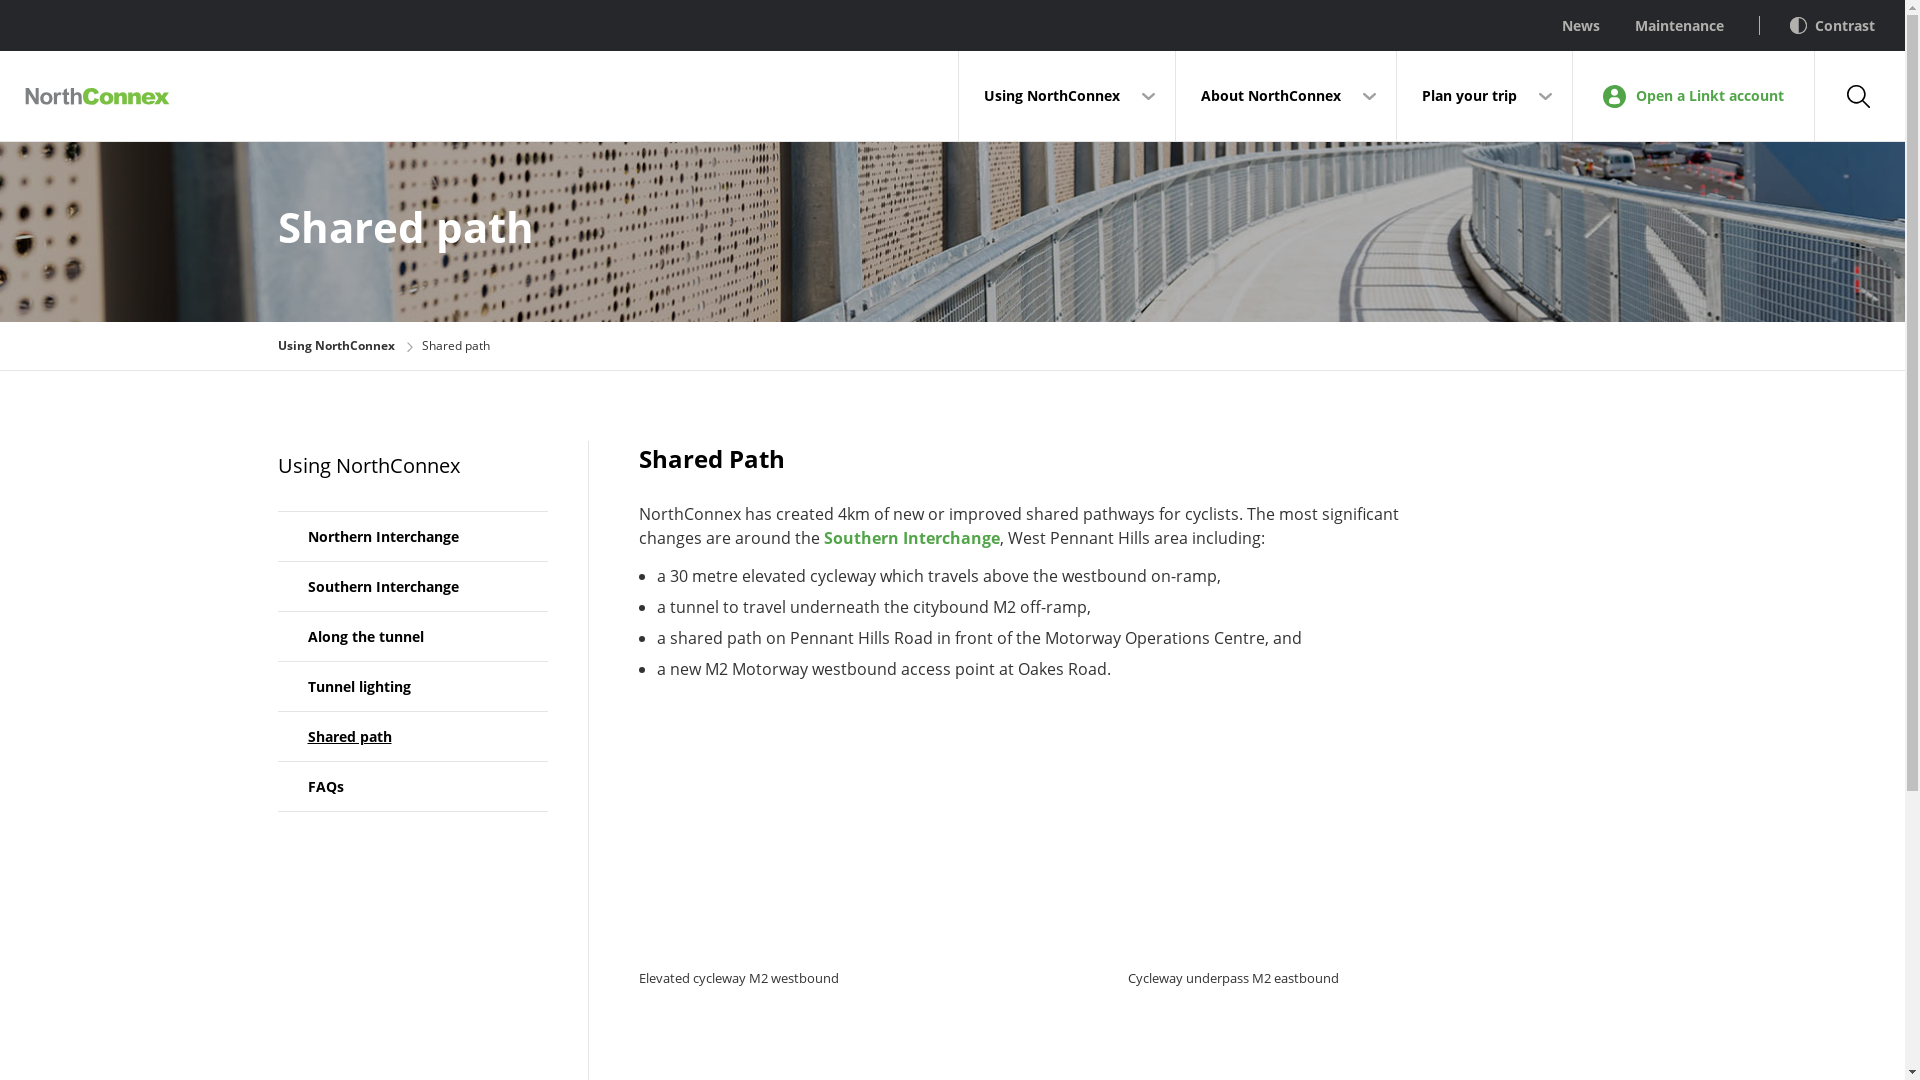 The image size is (1920, 1080). What do you see at coordinates (413, 586) in the screenshot?
I see `Southern Interchange` at bounding box center [413, 586].